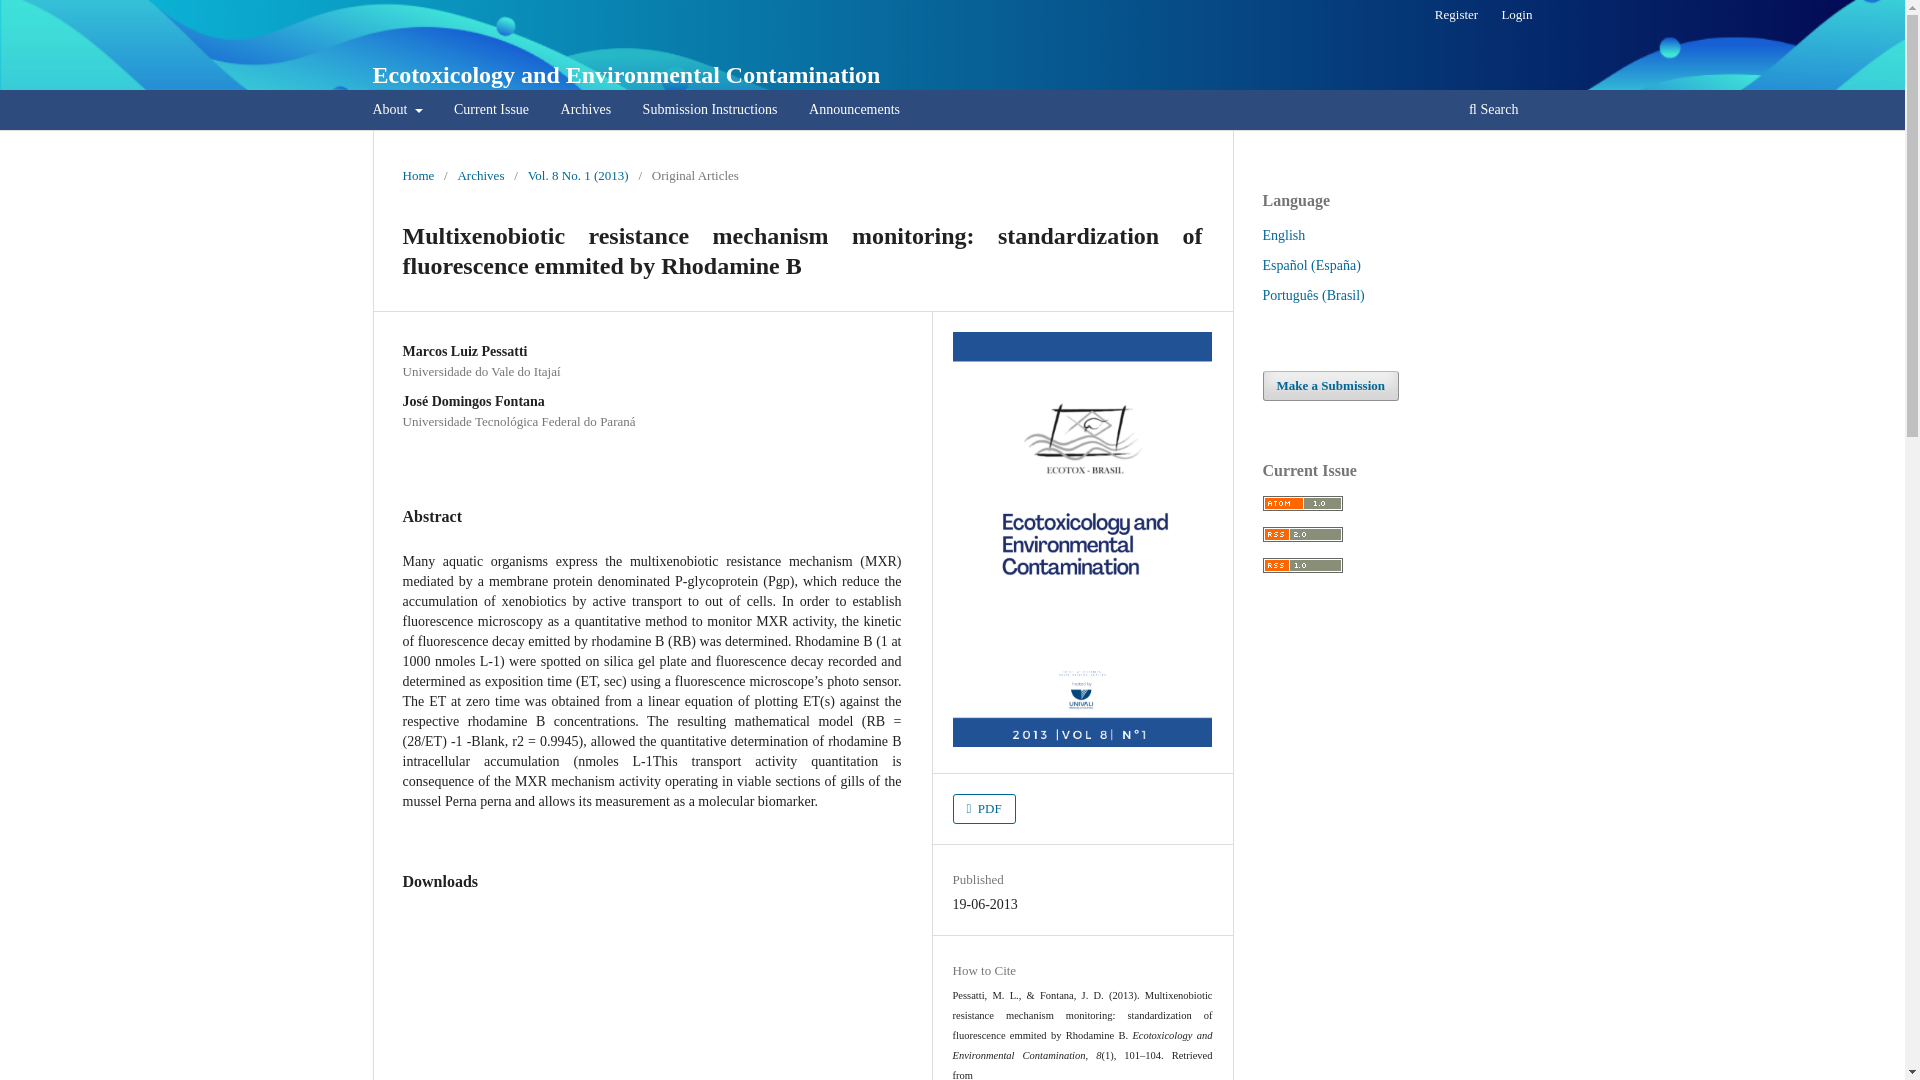  I want to click on Login, so click(1516, 15).